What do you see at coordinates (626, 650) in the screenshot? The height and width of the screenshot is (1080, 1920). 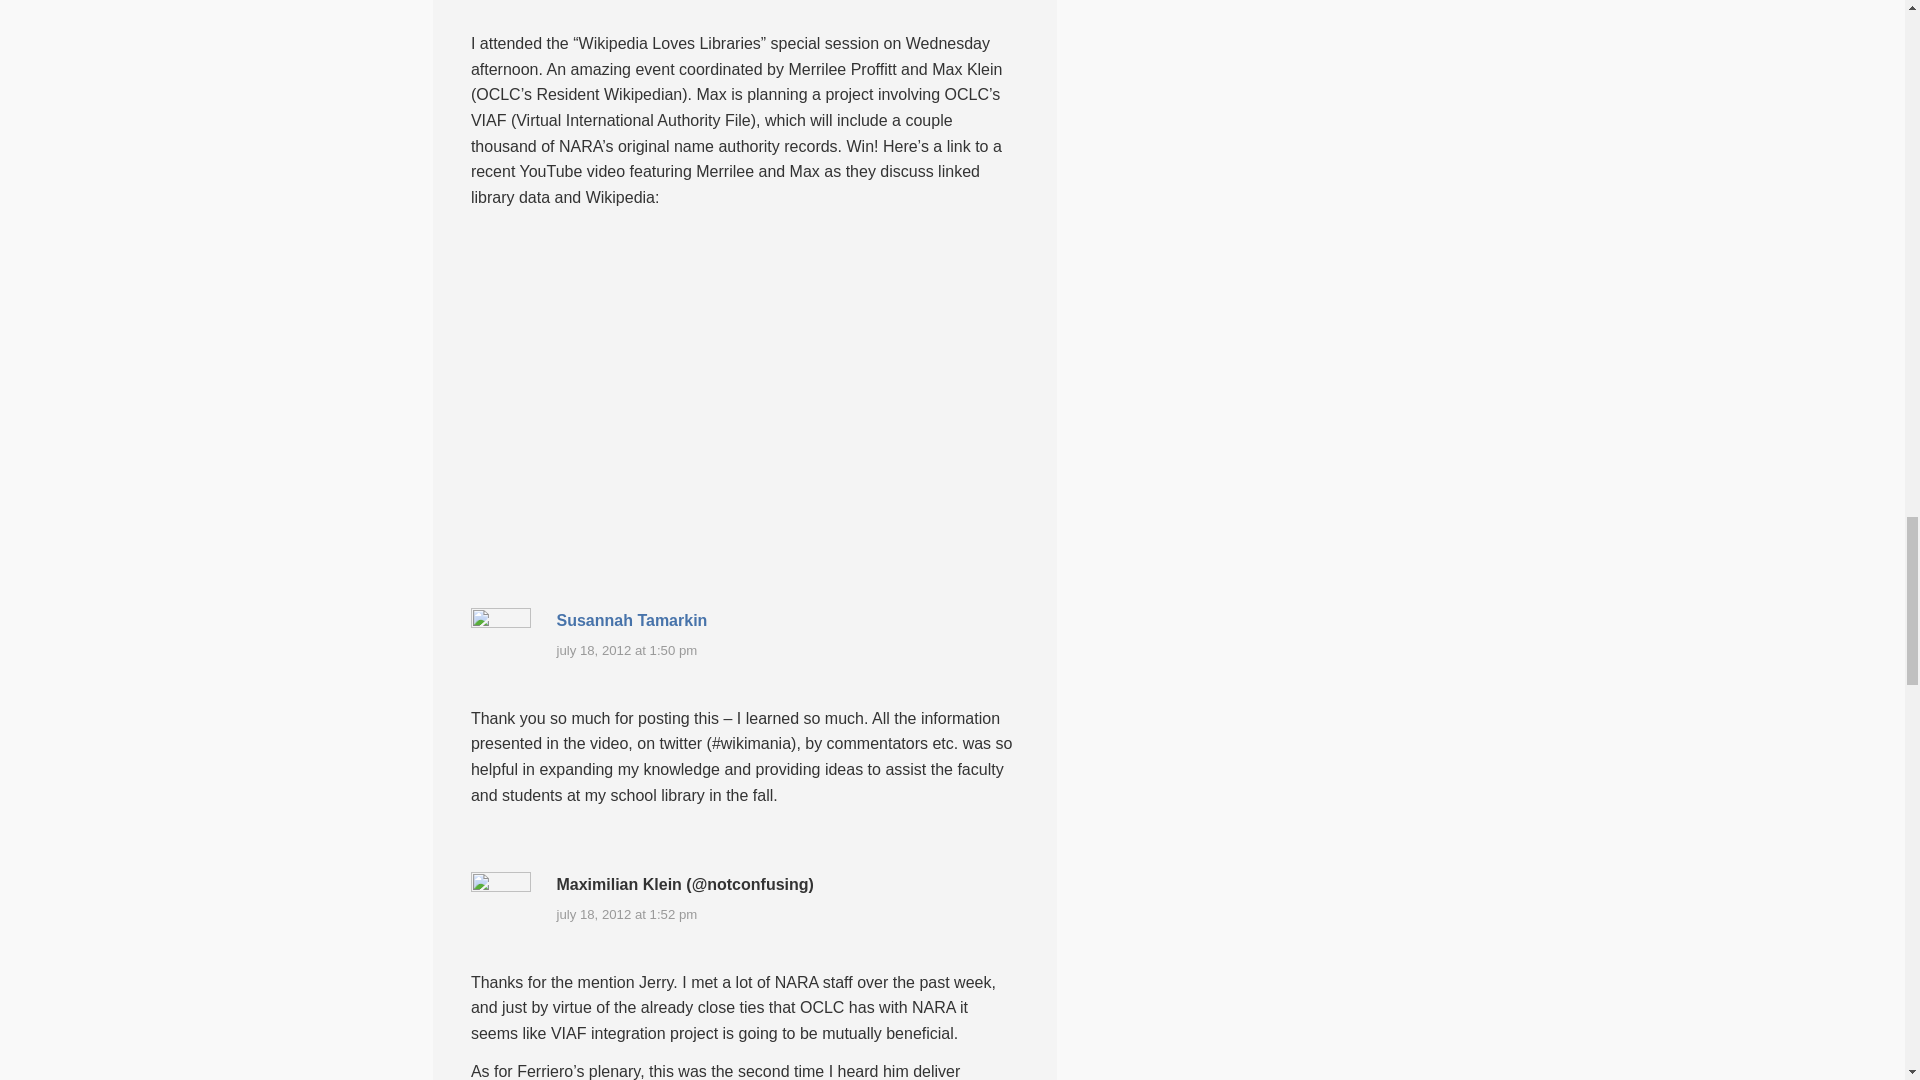 I see `july 18, 2012 at 1:50 pm` at bounding box center [626, 650].